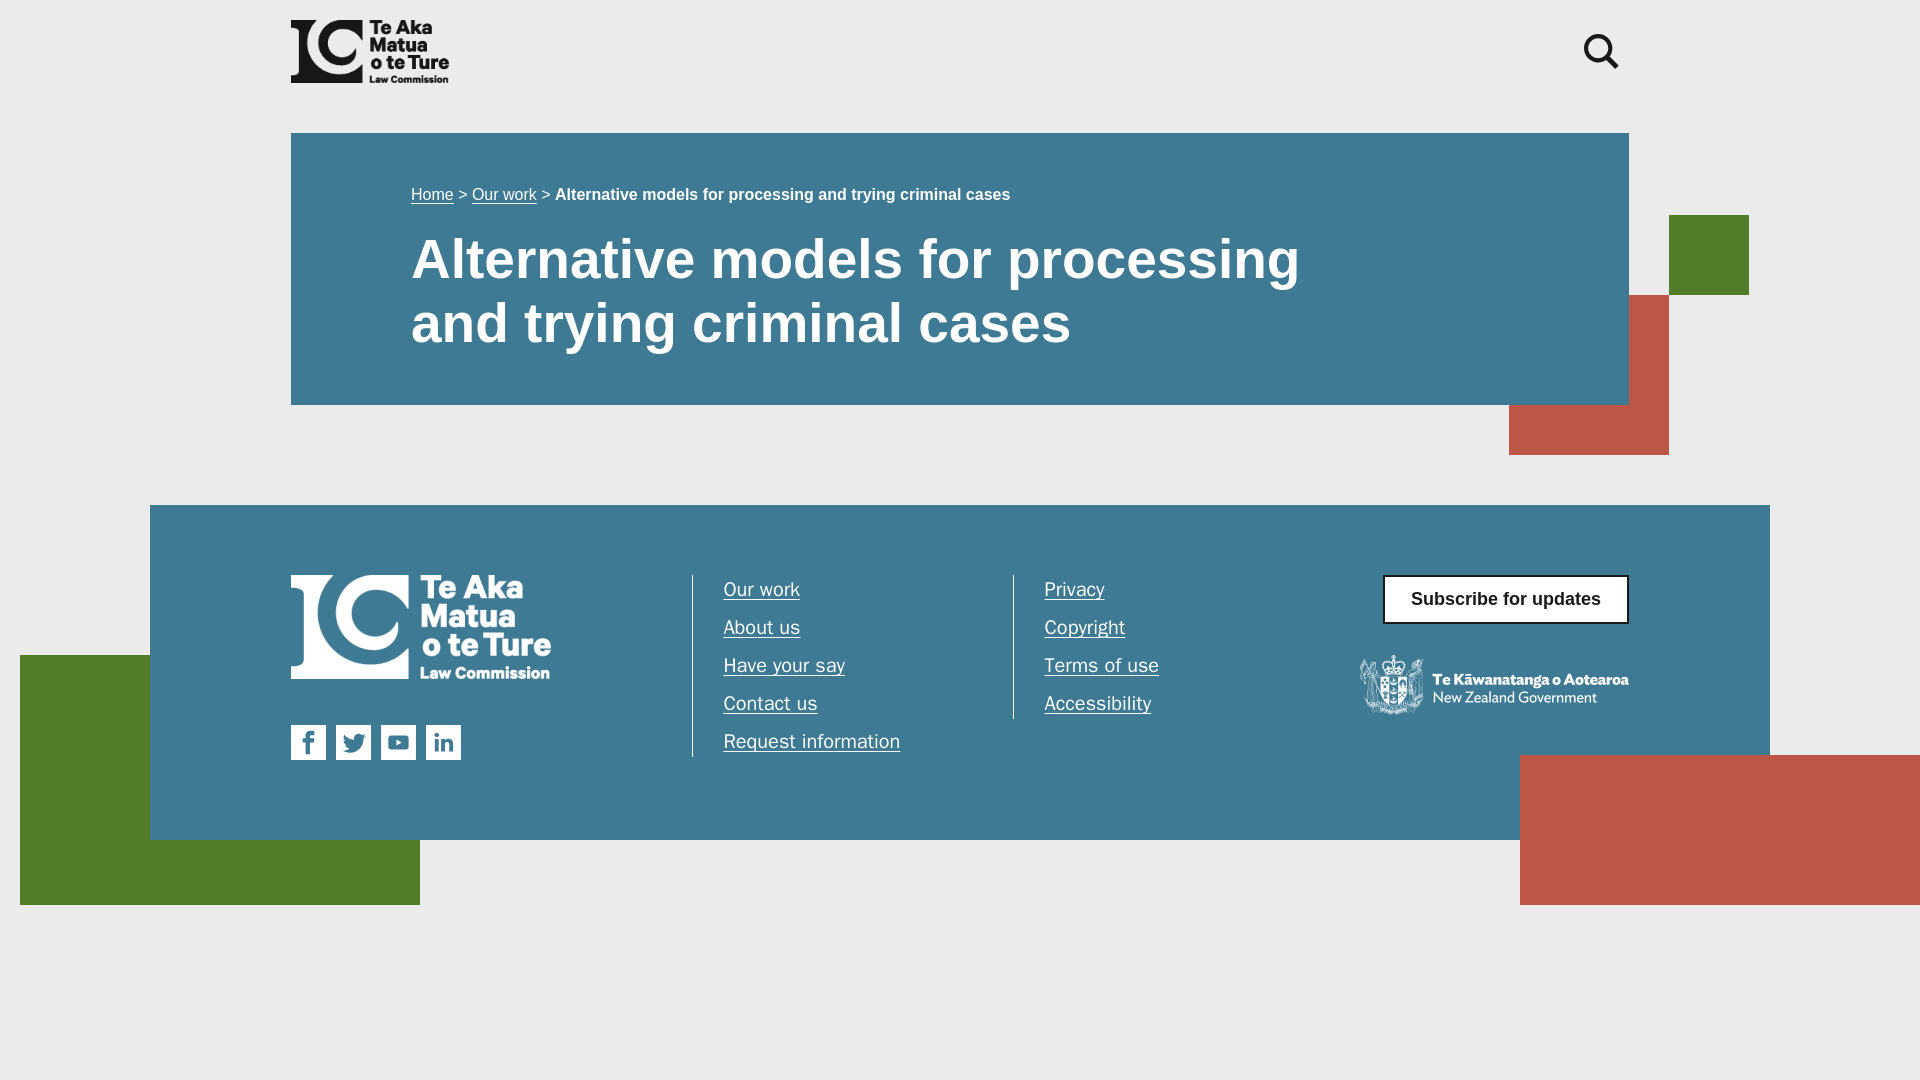 The width and height of the screenshot is (1920, 1080). I want to click on Have your say, so click(854, 670).